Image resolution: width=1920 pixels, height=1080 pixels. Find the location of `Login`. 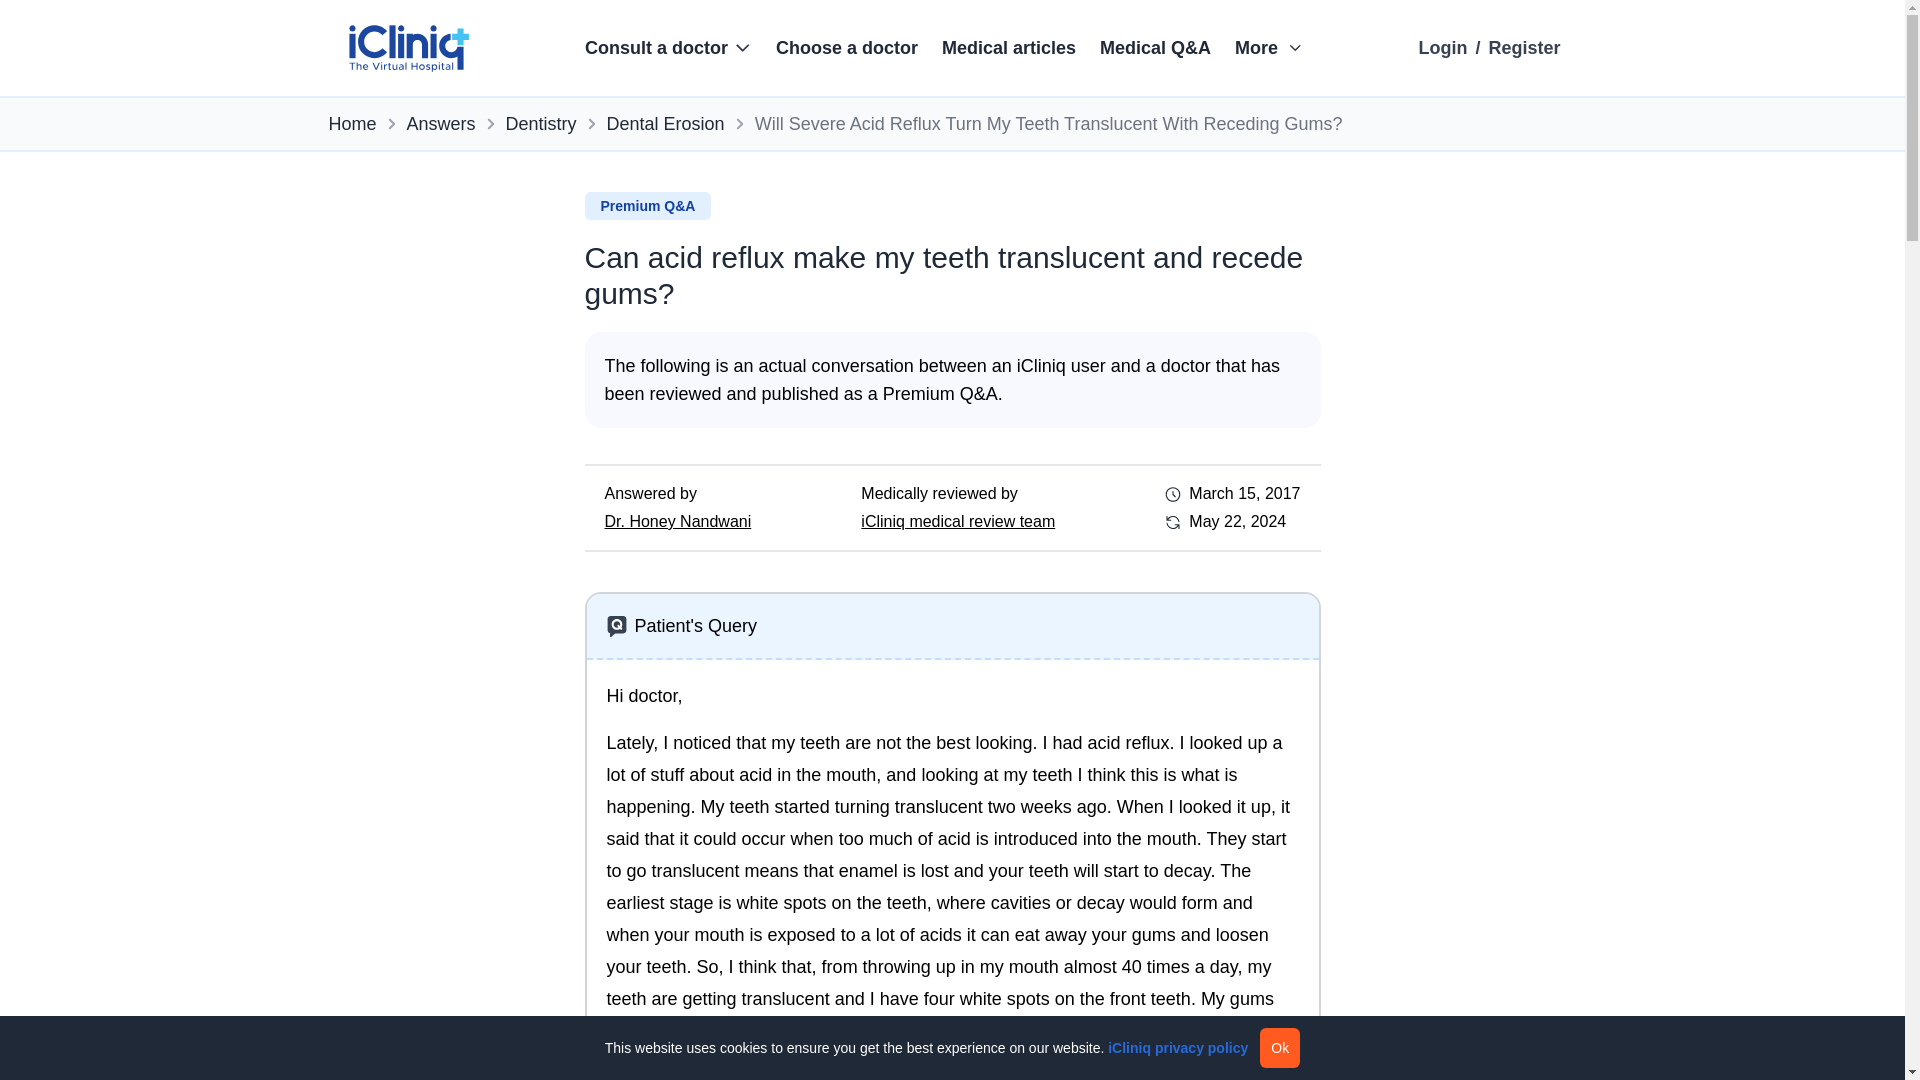

Login is located at coordinates (1442, 48).